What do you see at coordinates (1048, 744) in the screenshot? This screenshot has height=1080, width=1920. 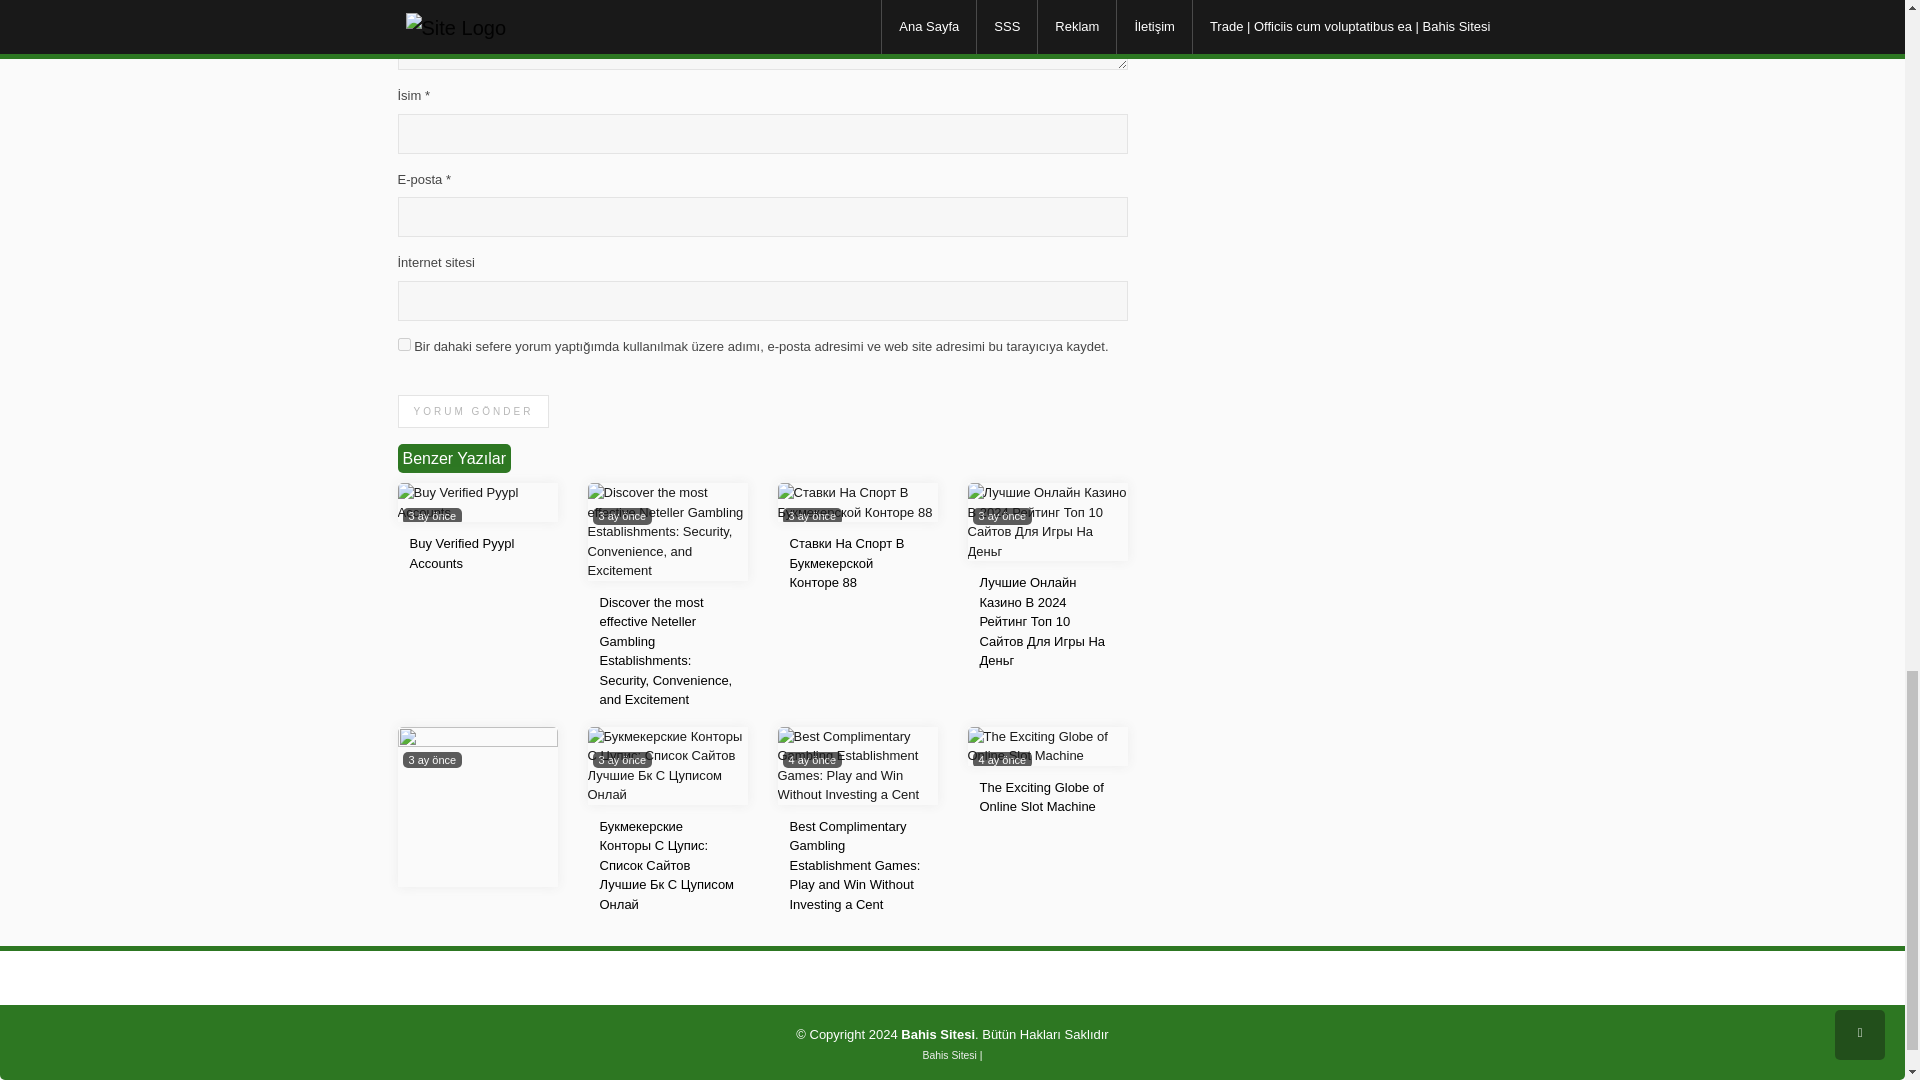 I see `The Exciting Globe of Online Slot Machine` at bounding box center [1048, 744].